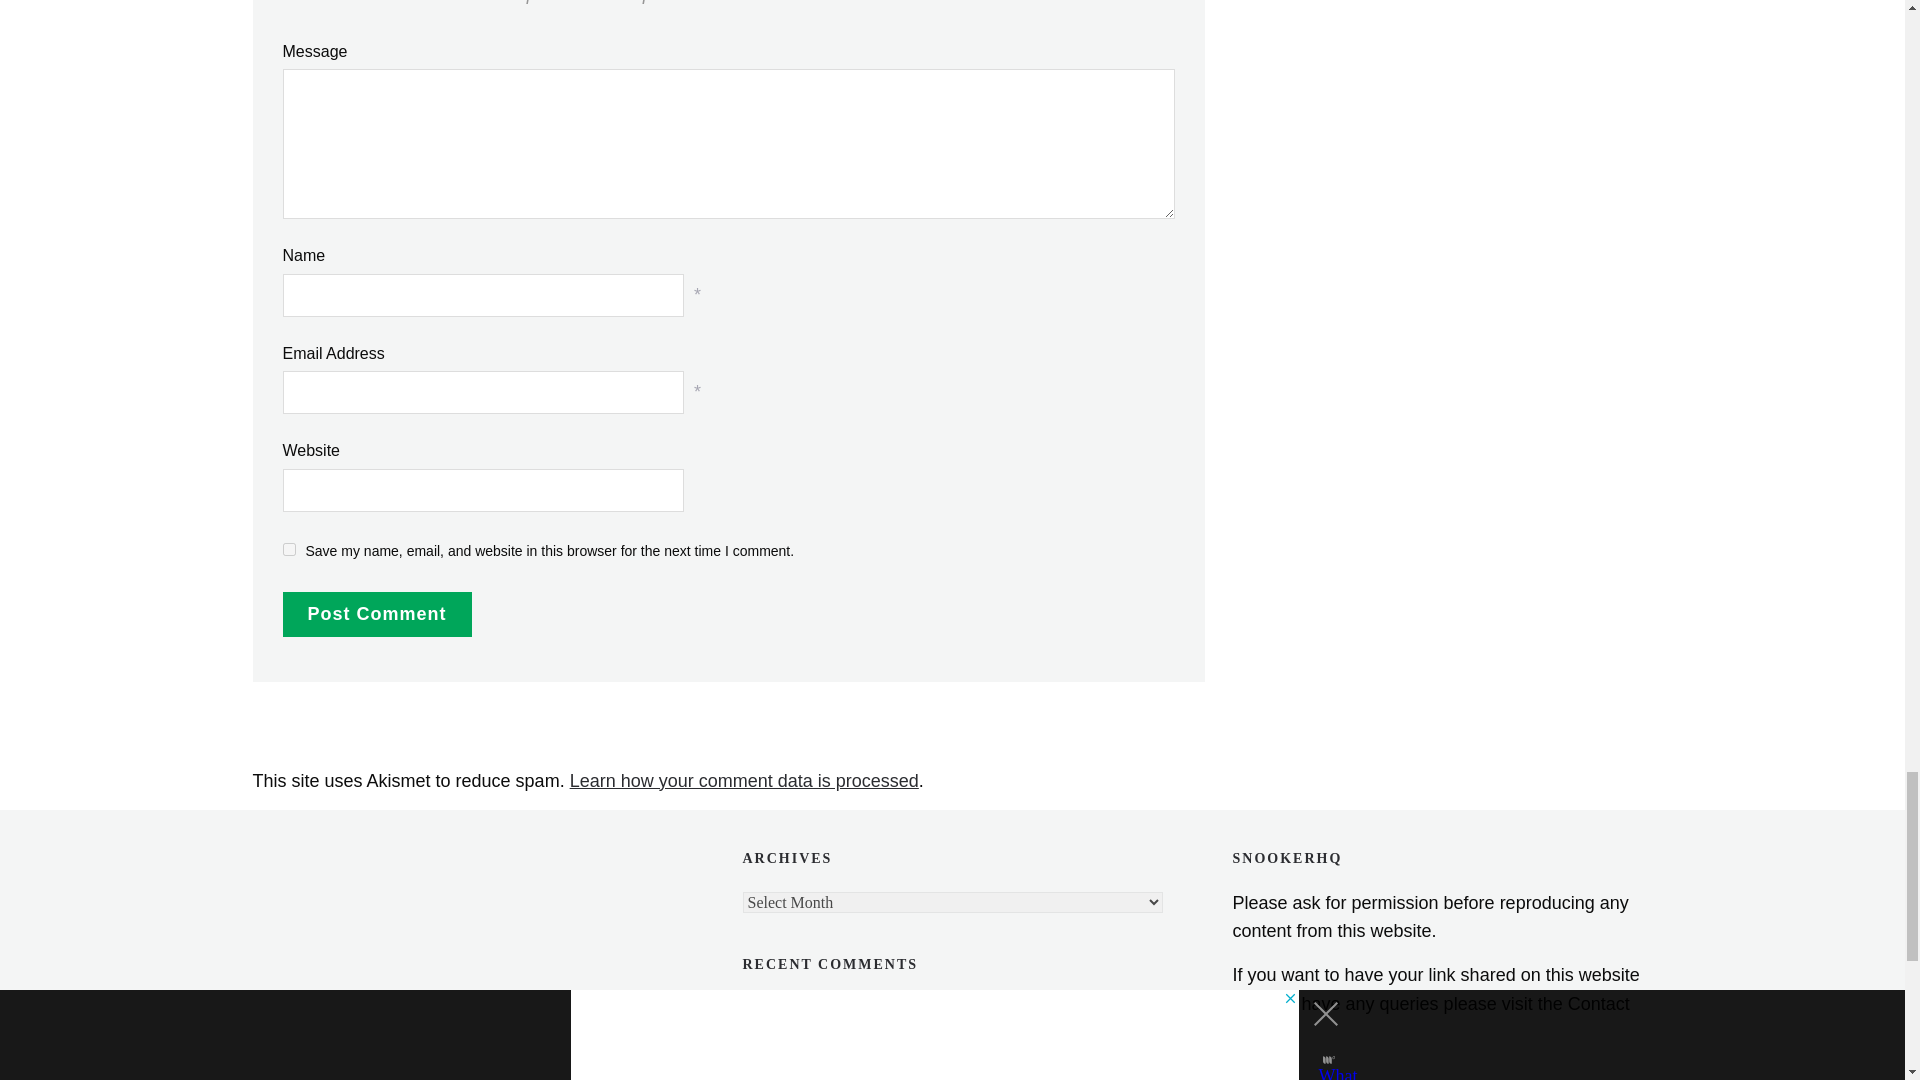 Image resolution: width=1920 pixels, height=1080 pixels. Describe the element at coordinates (288, 550) in the screenshot. I see `yes` at that location.